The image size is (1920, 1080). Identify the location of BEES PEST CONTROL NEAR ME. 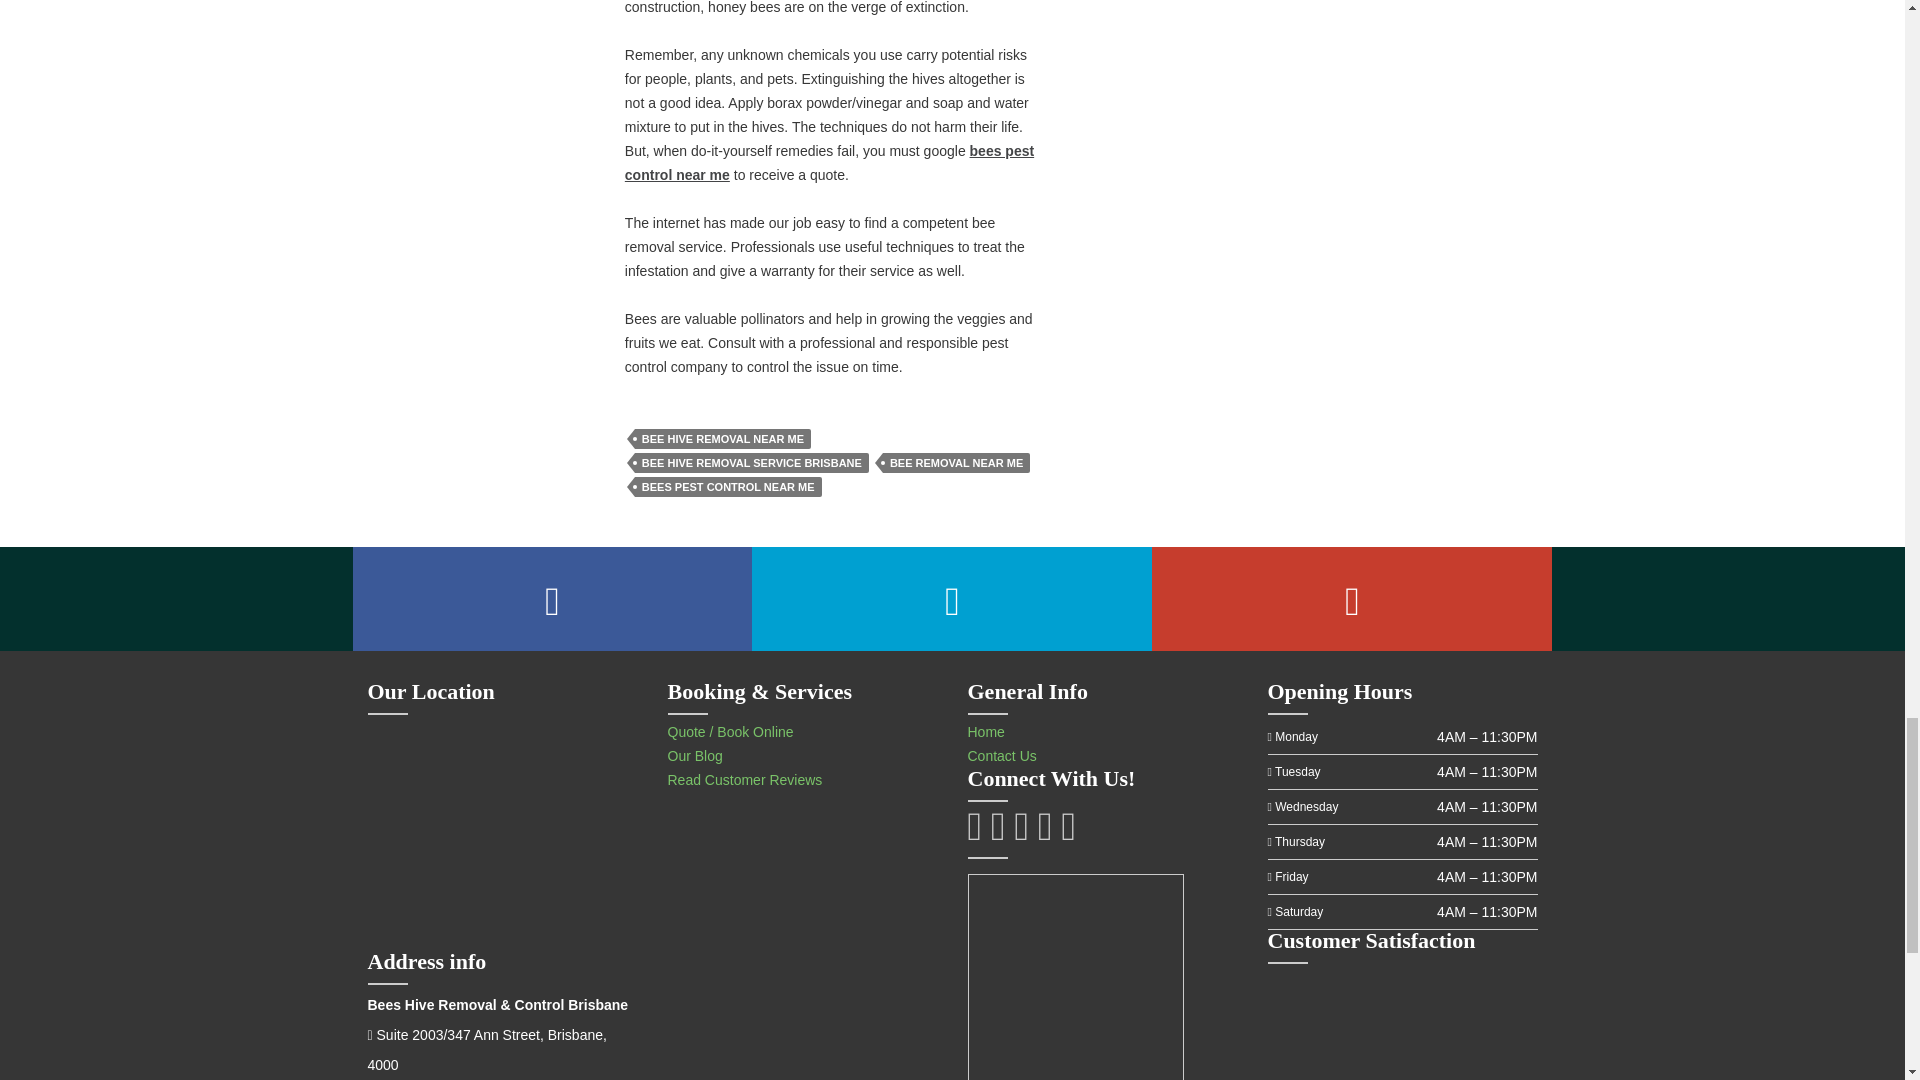
(728, 486).